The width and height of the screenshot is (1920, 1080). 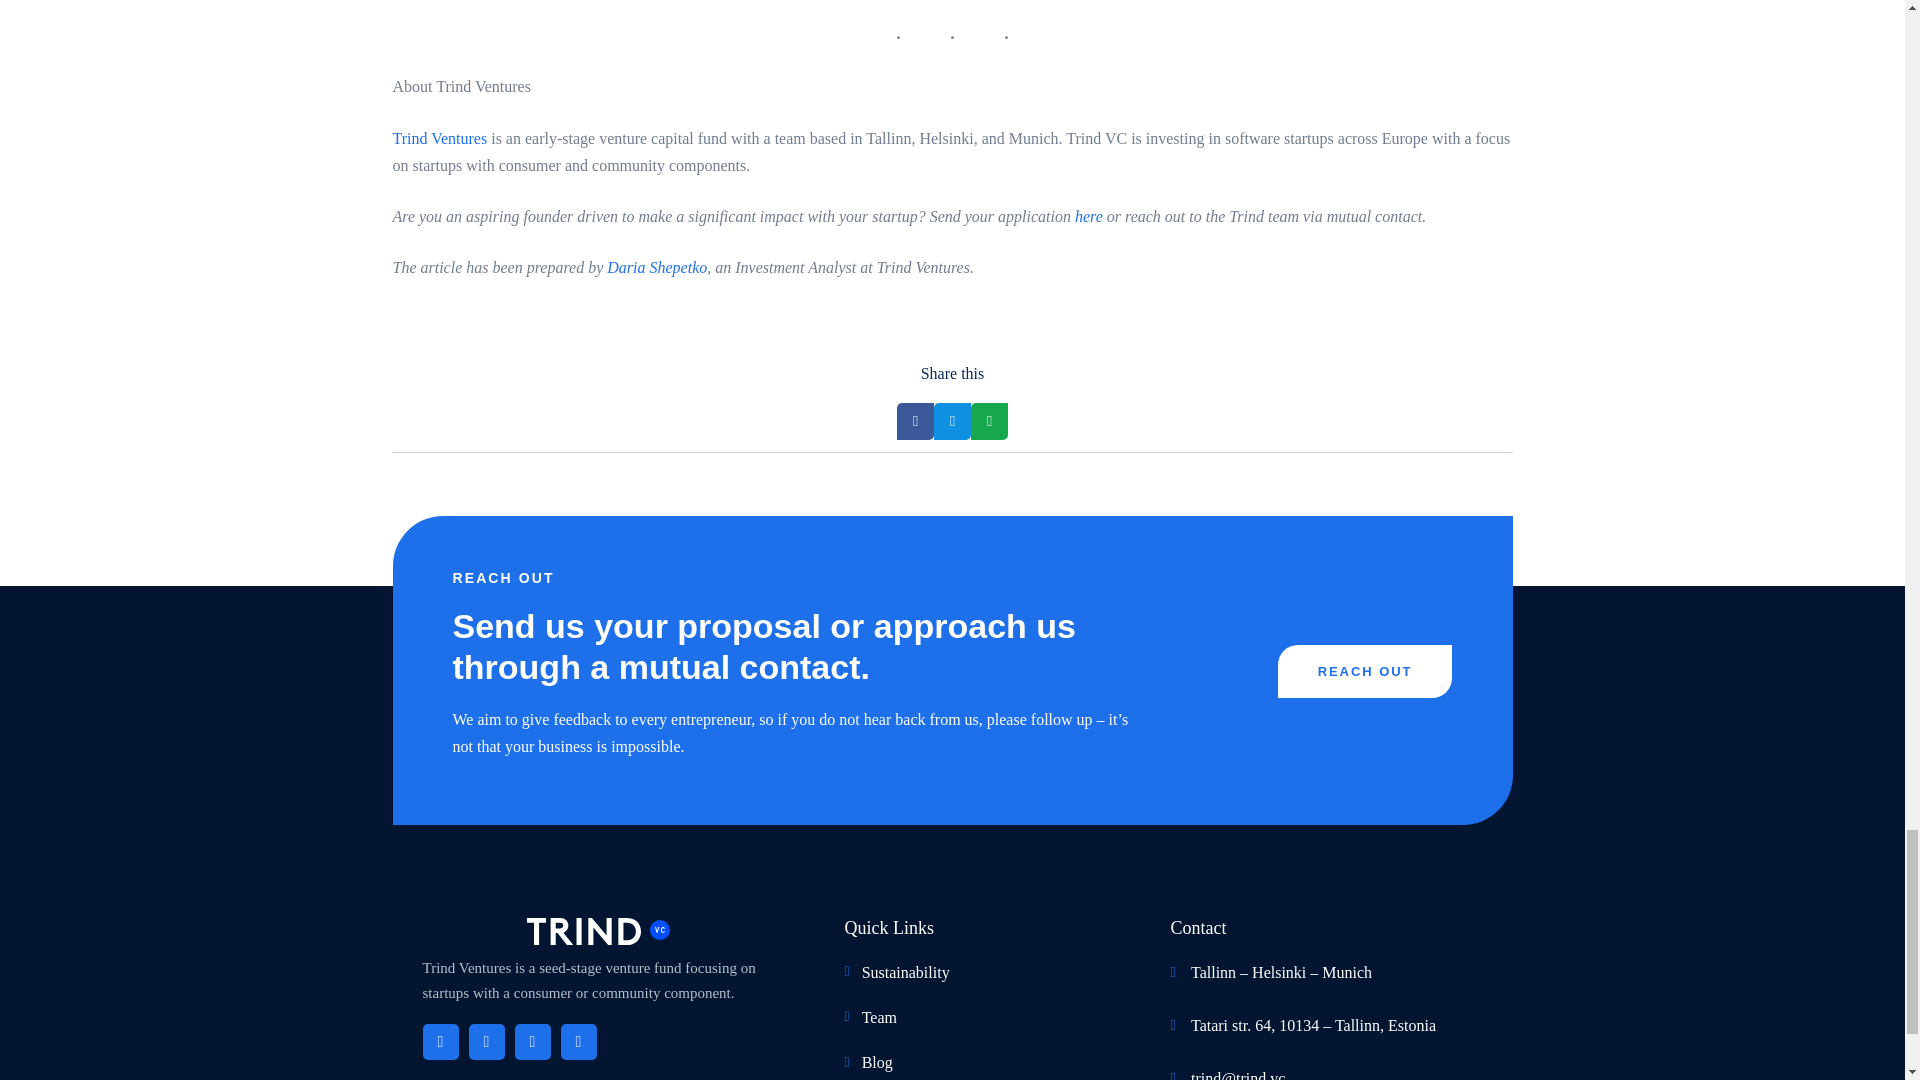 I want to click on Daria Shepetko, so click(x=656, y=268).